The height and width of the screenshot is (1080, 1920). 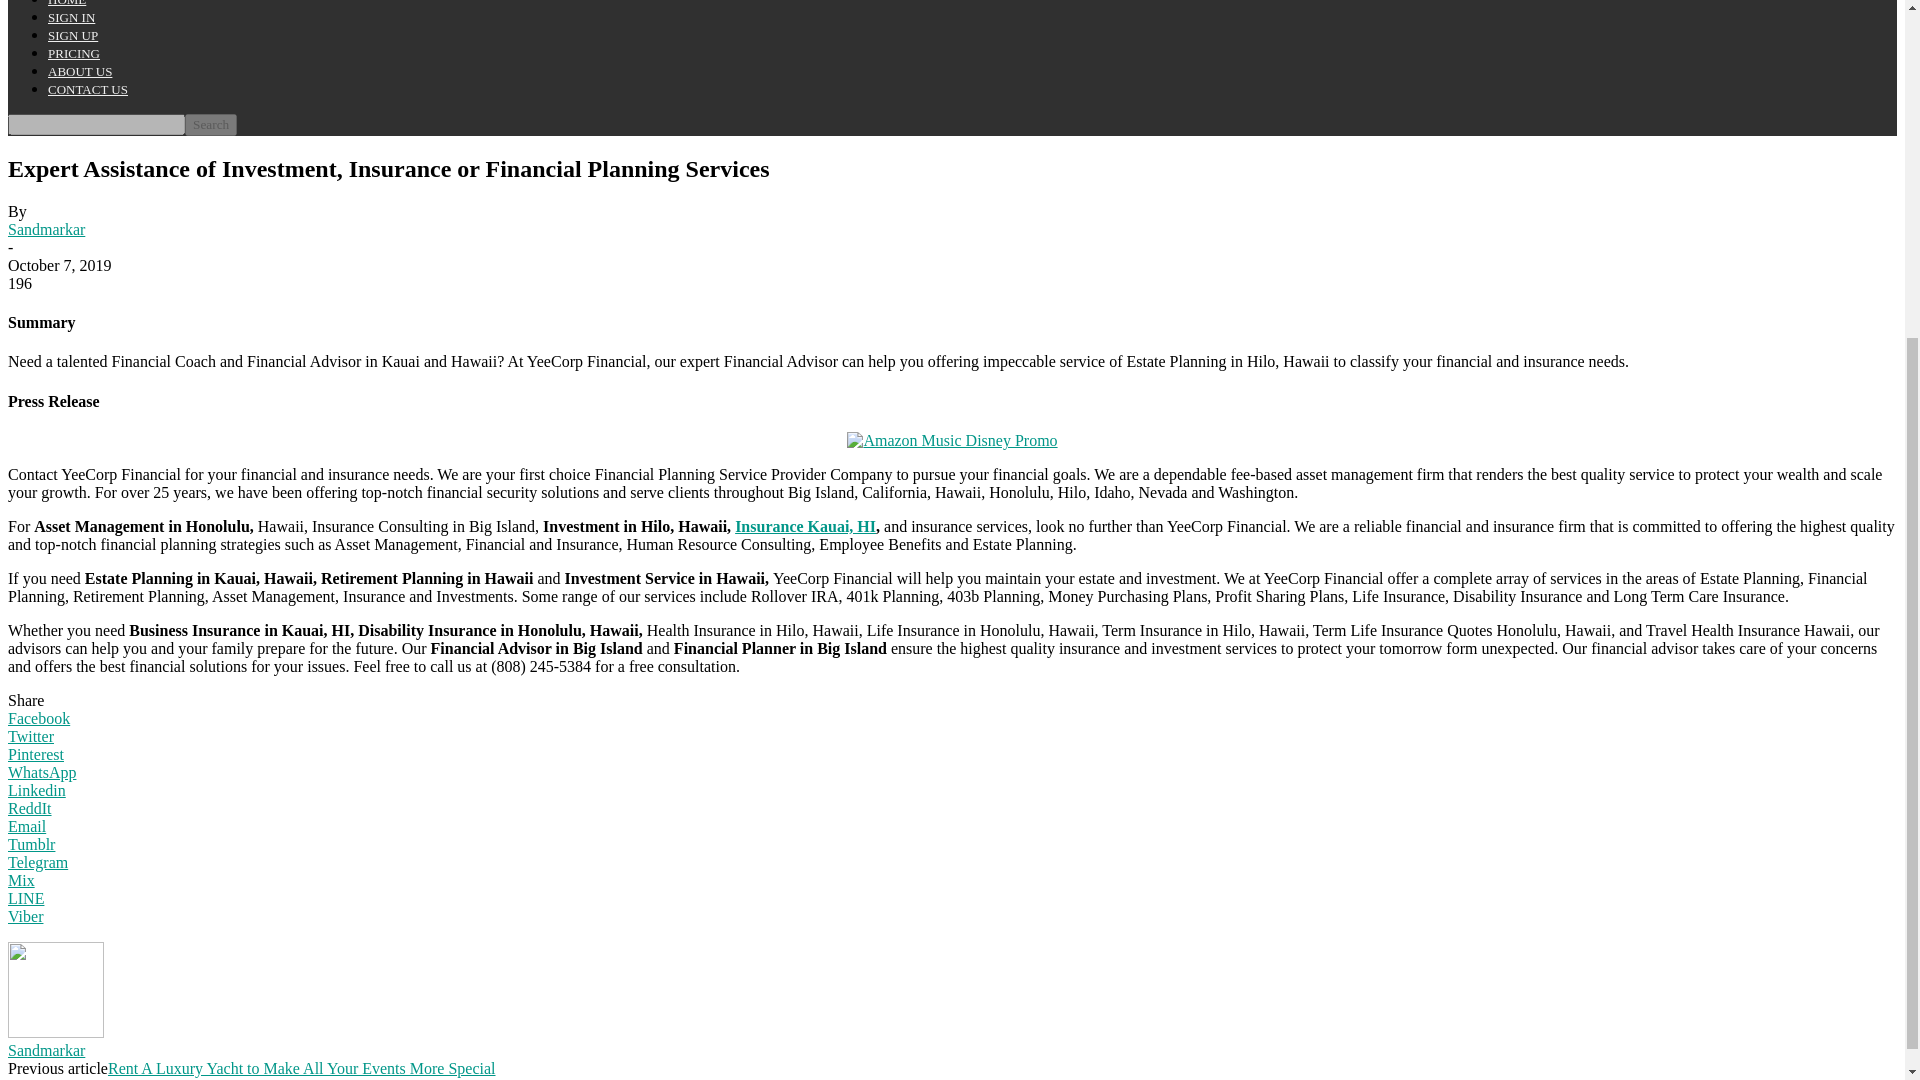 What do you see at coordinates (46, 229) in the screenshot?
I see `Sandmarkar` at bounding box center [46, 229].